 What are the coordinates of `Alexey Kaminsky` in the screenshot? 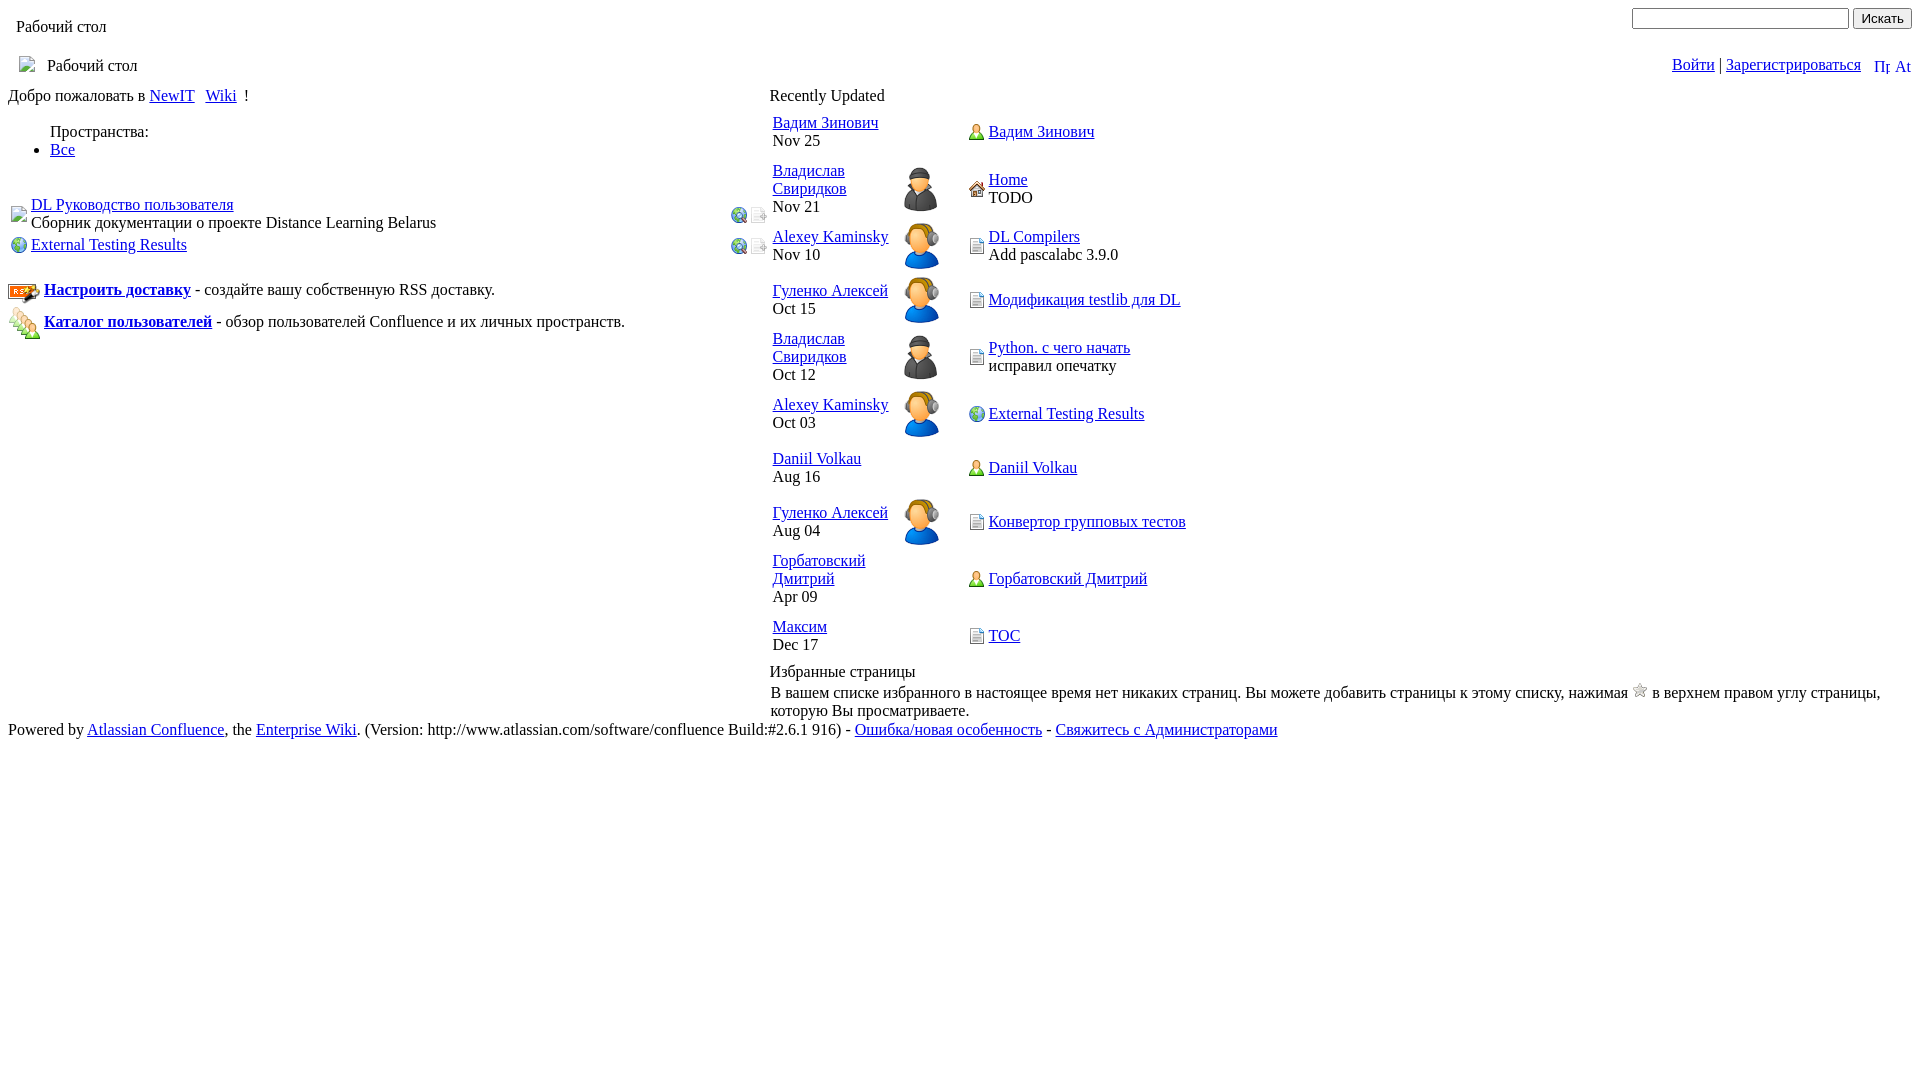 It's located at (831, 404).